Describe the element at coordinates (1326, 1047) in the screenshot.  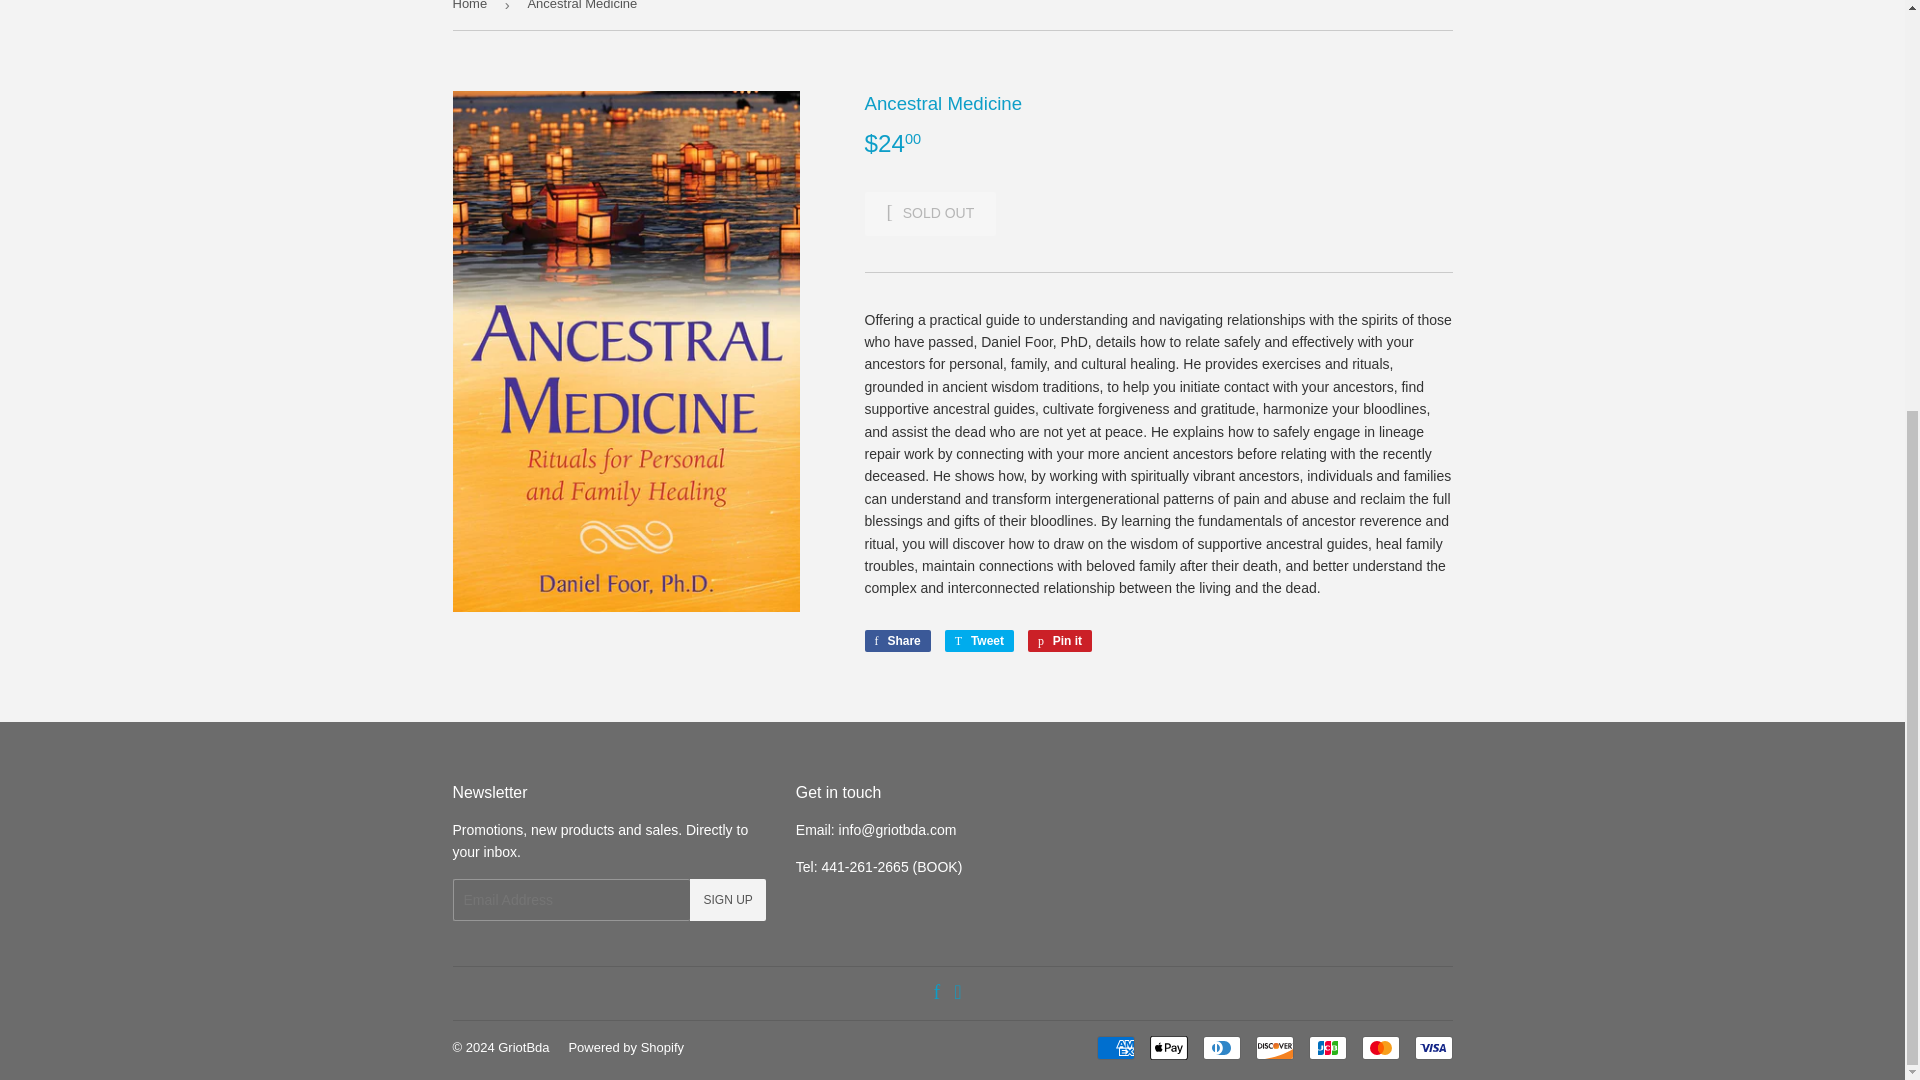
I see `JCB` at that location.